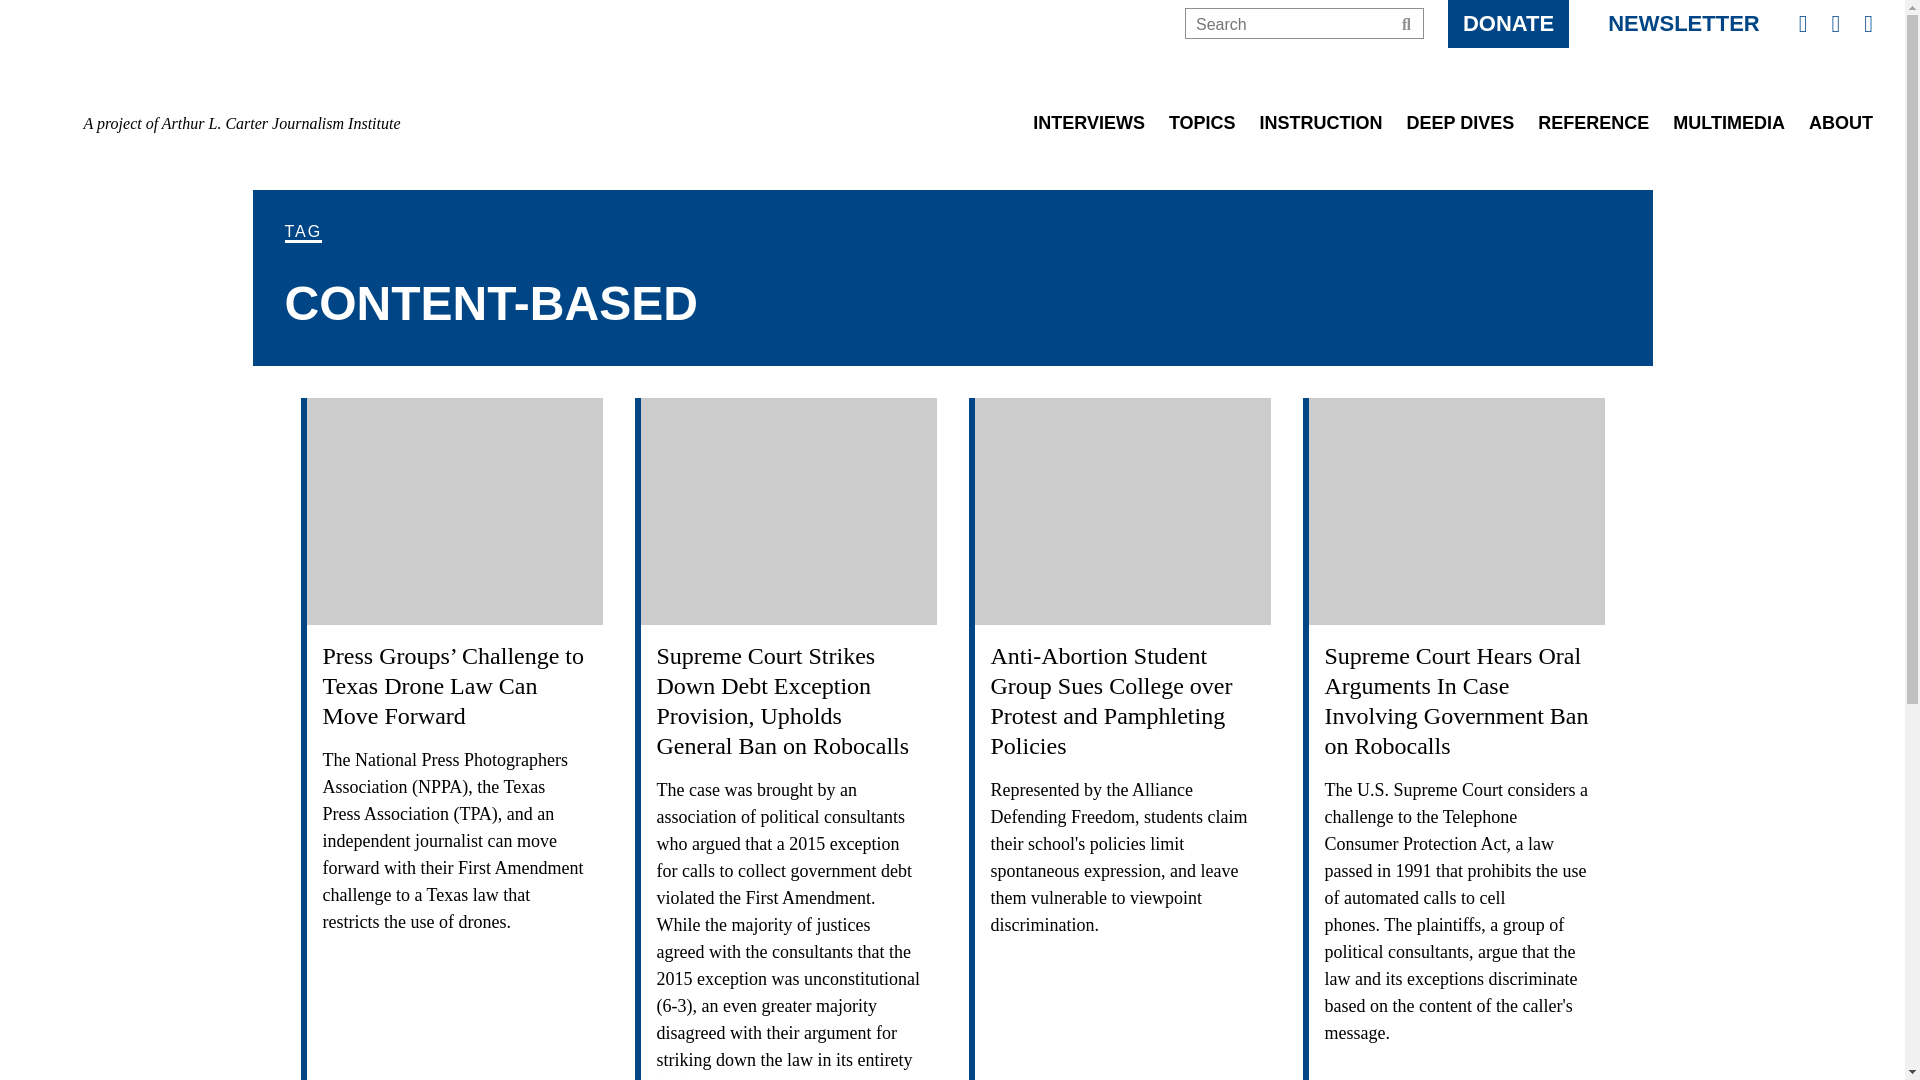  I want to click on NEWSLETTER, so click(1684, 24).